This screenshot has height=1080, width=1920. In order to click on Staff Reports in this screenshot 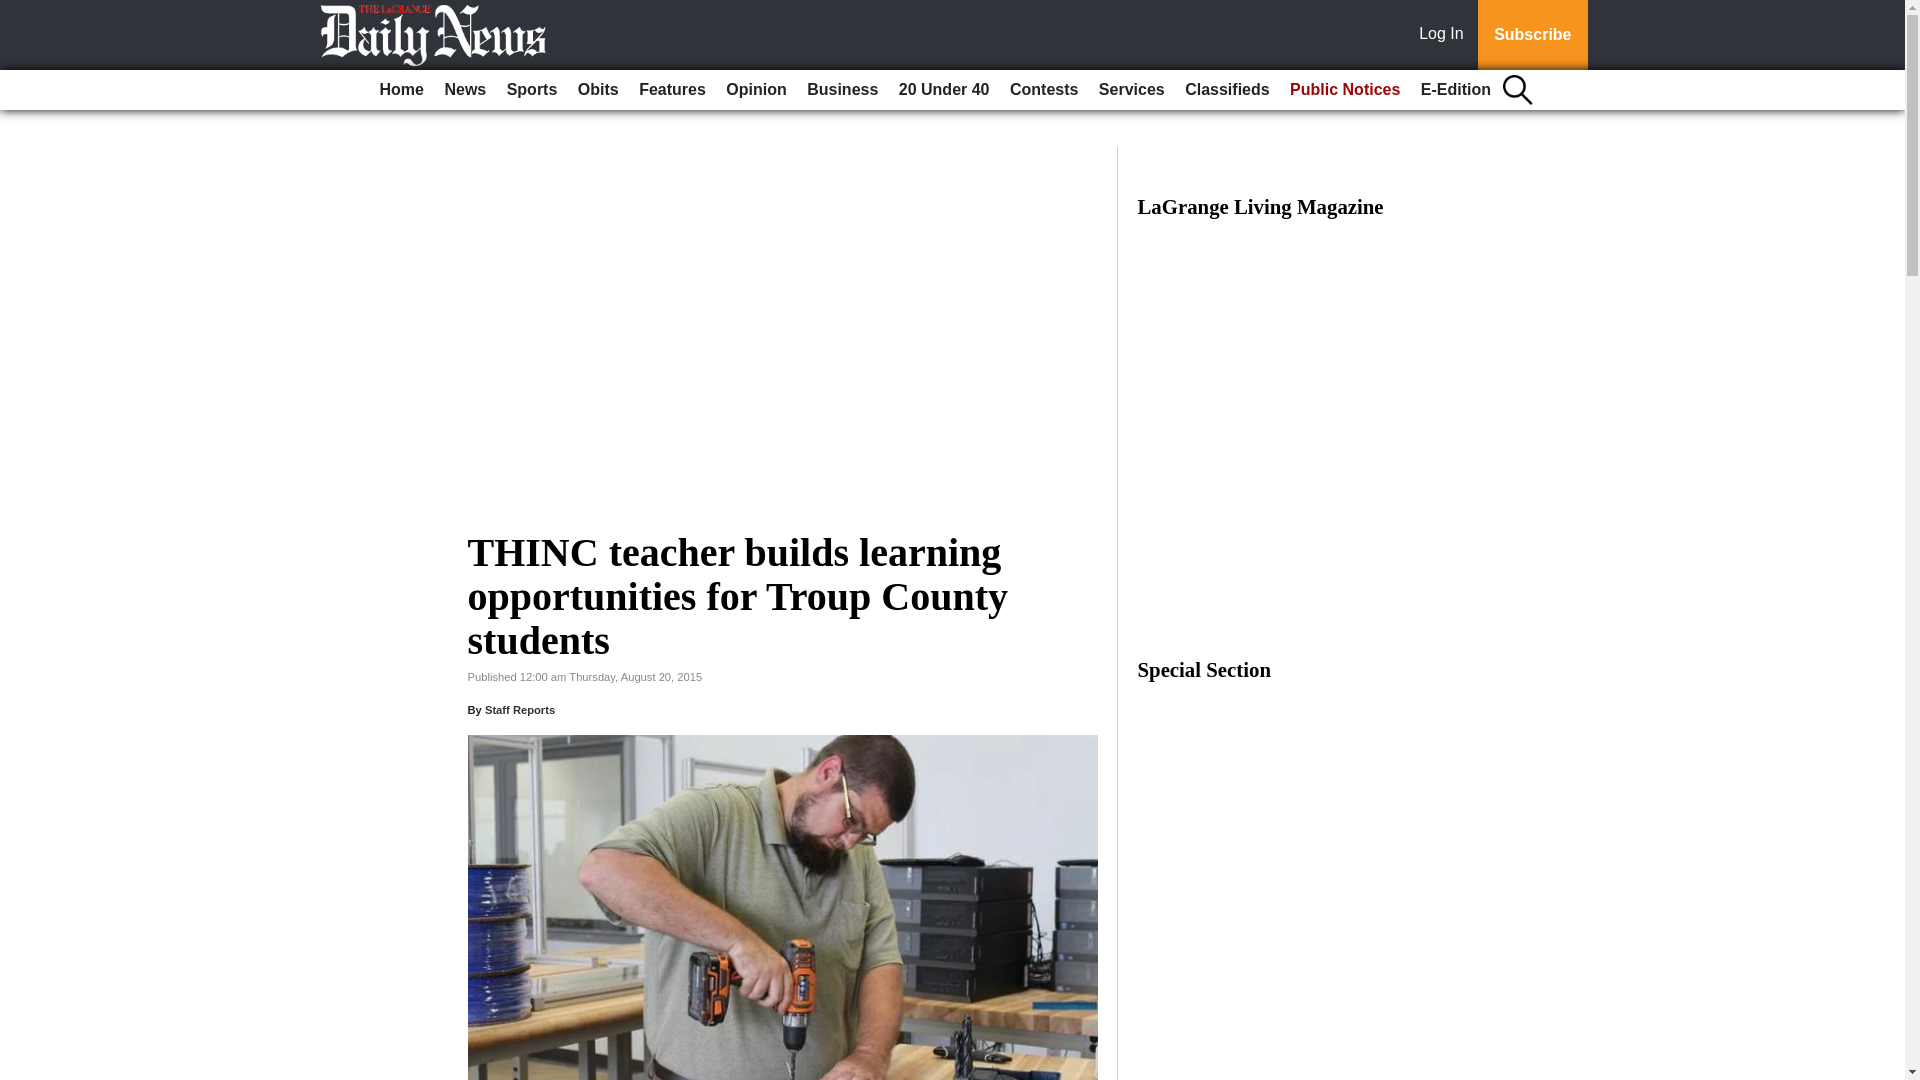, I will do `click(520, 710)`.